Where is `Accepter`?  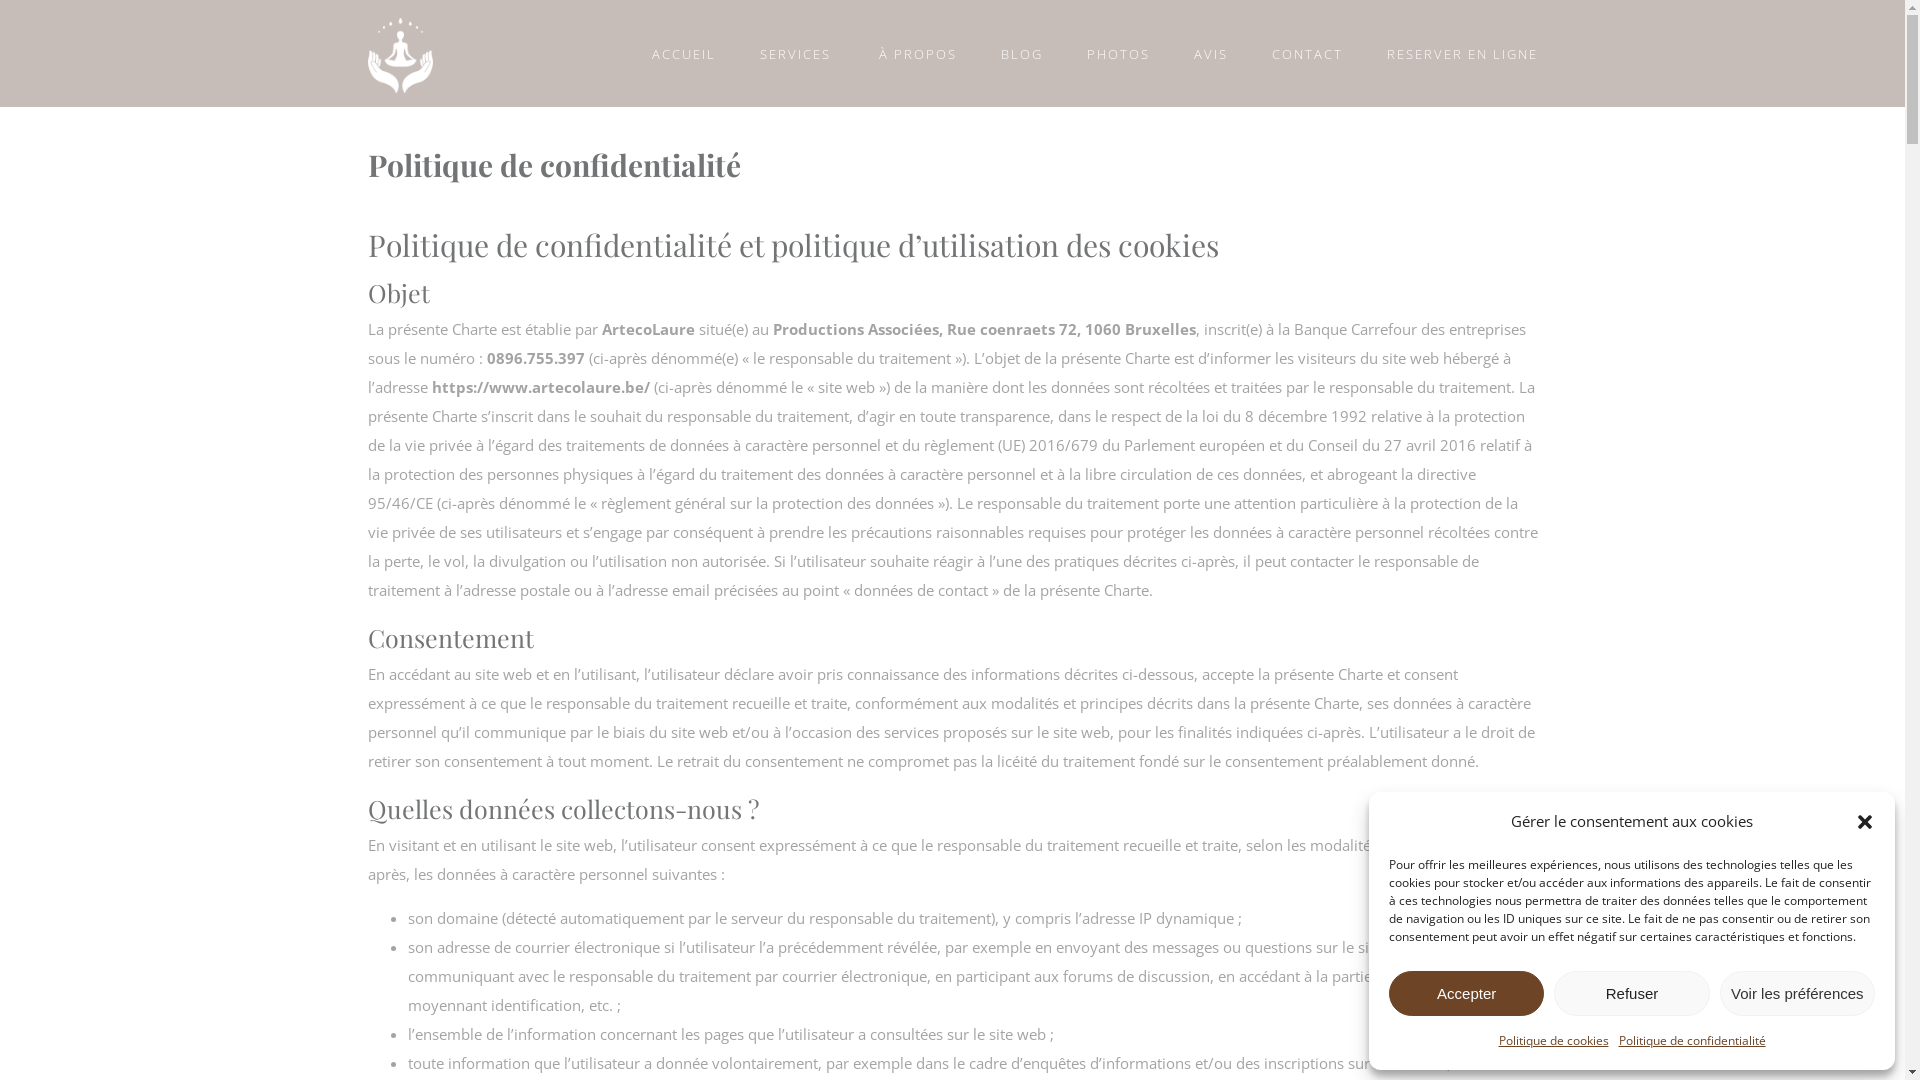 Accepter is located at coordinates (1466, 994).